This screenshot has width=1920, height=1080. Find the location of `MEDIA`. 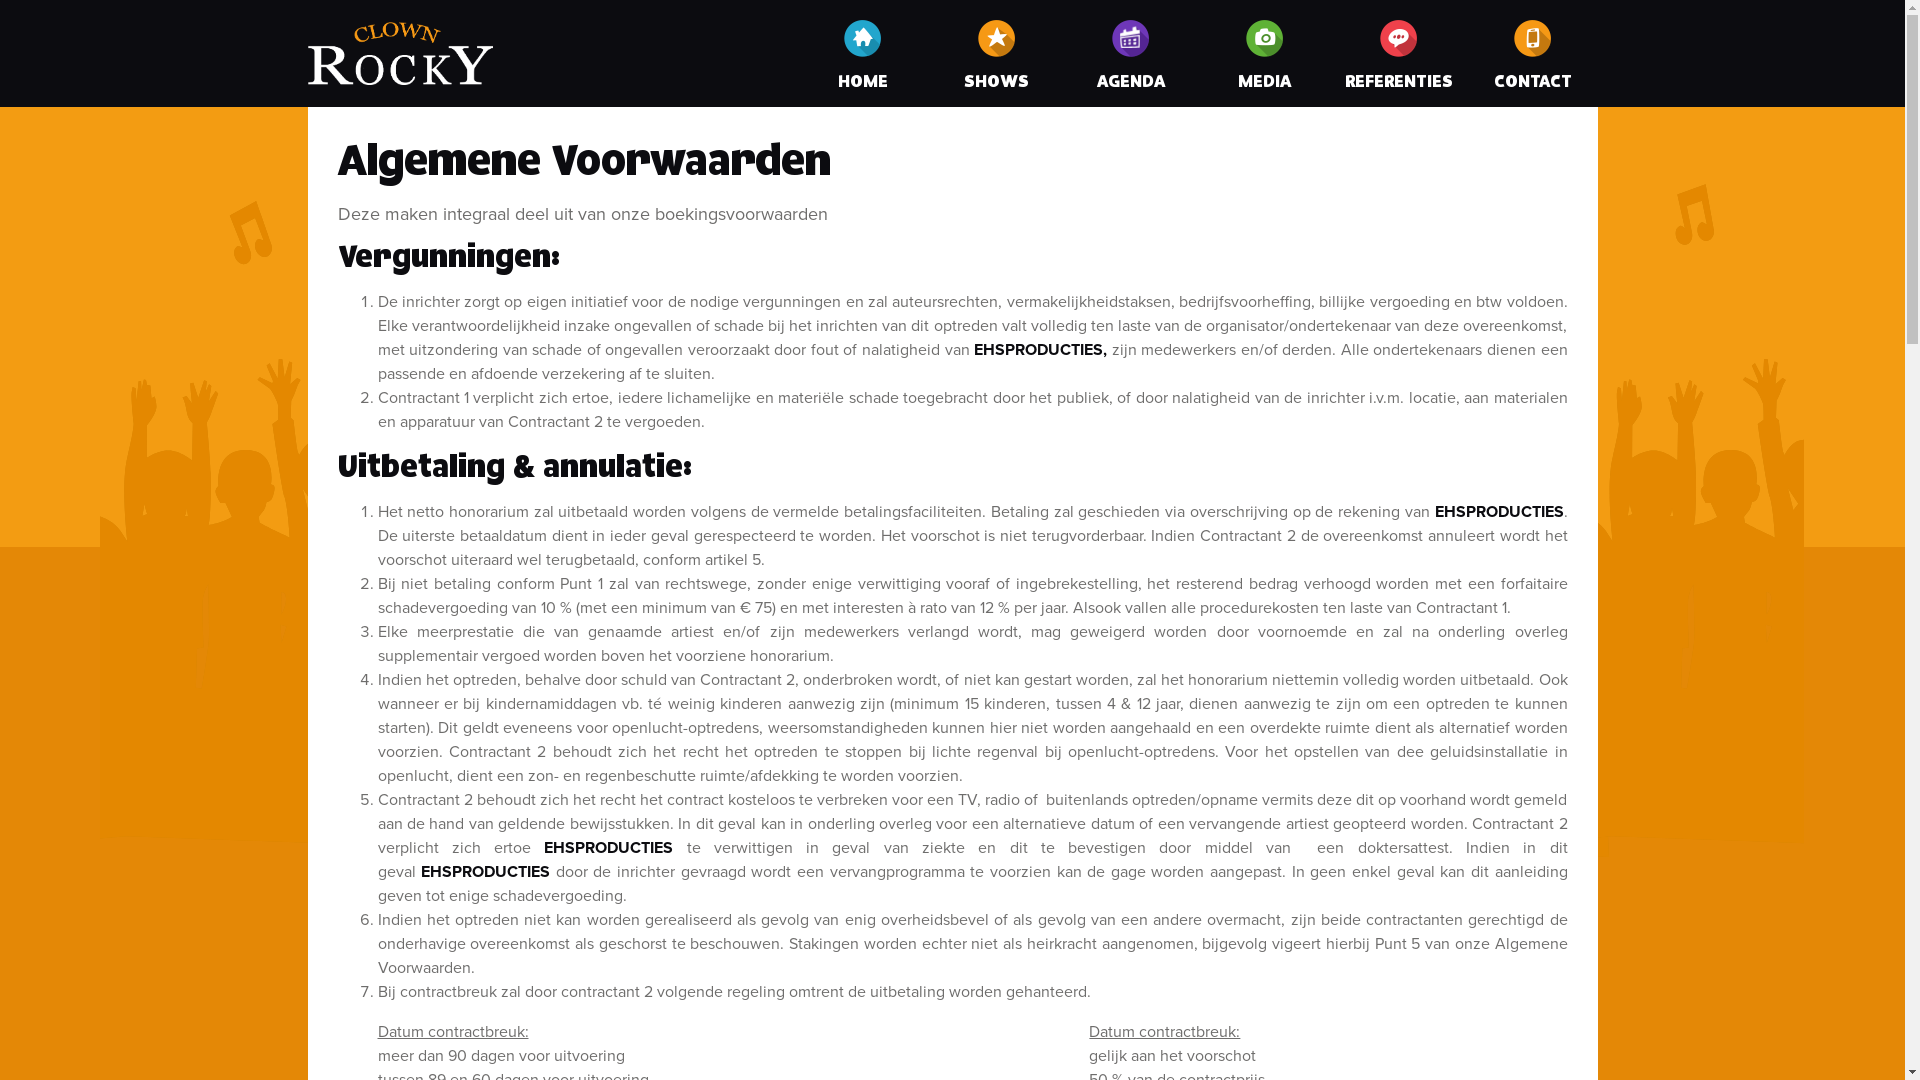

MEDIA is located at coordinates (1265, 54).